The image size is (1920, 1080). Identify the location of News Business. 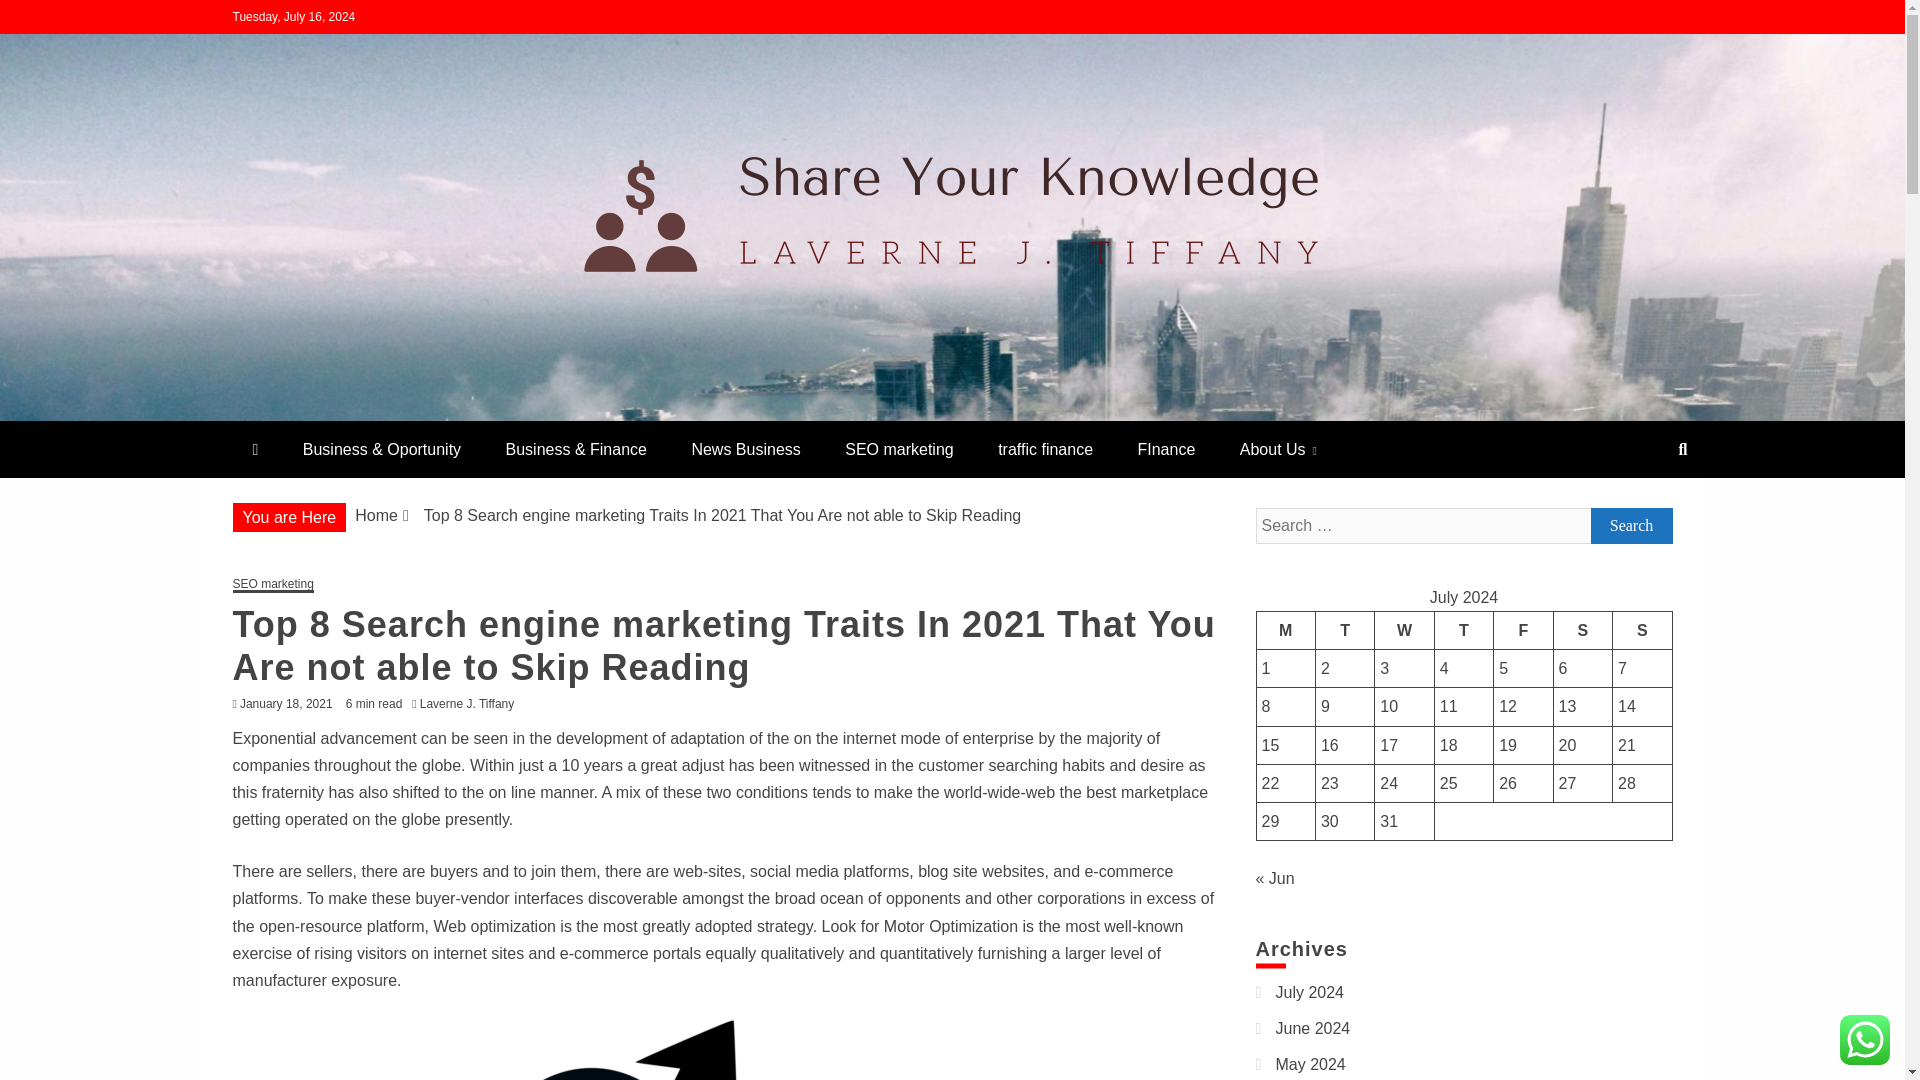
(744, 450).